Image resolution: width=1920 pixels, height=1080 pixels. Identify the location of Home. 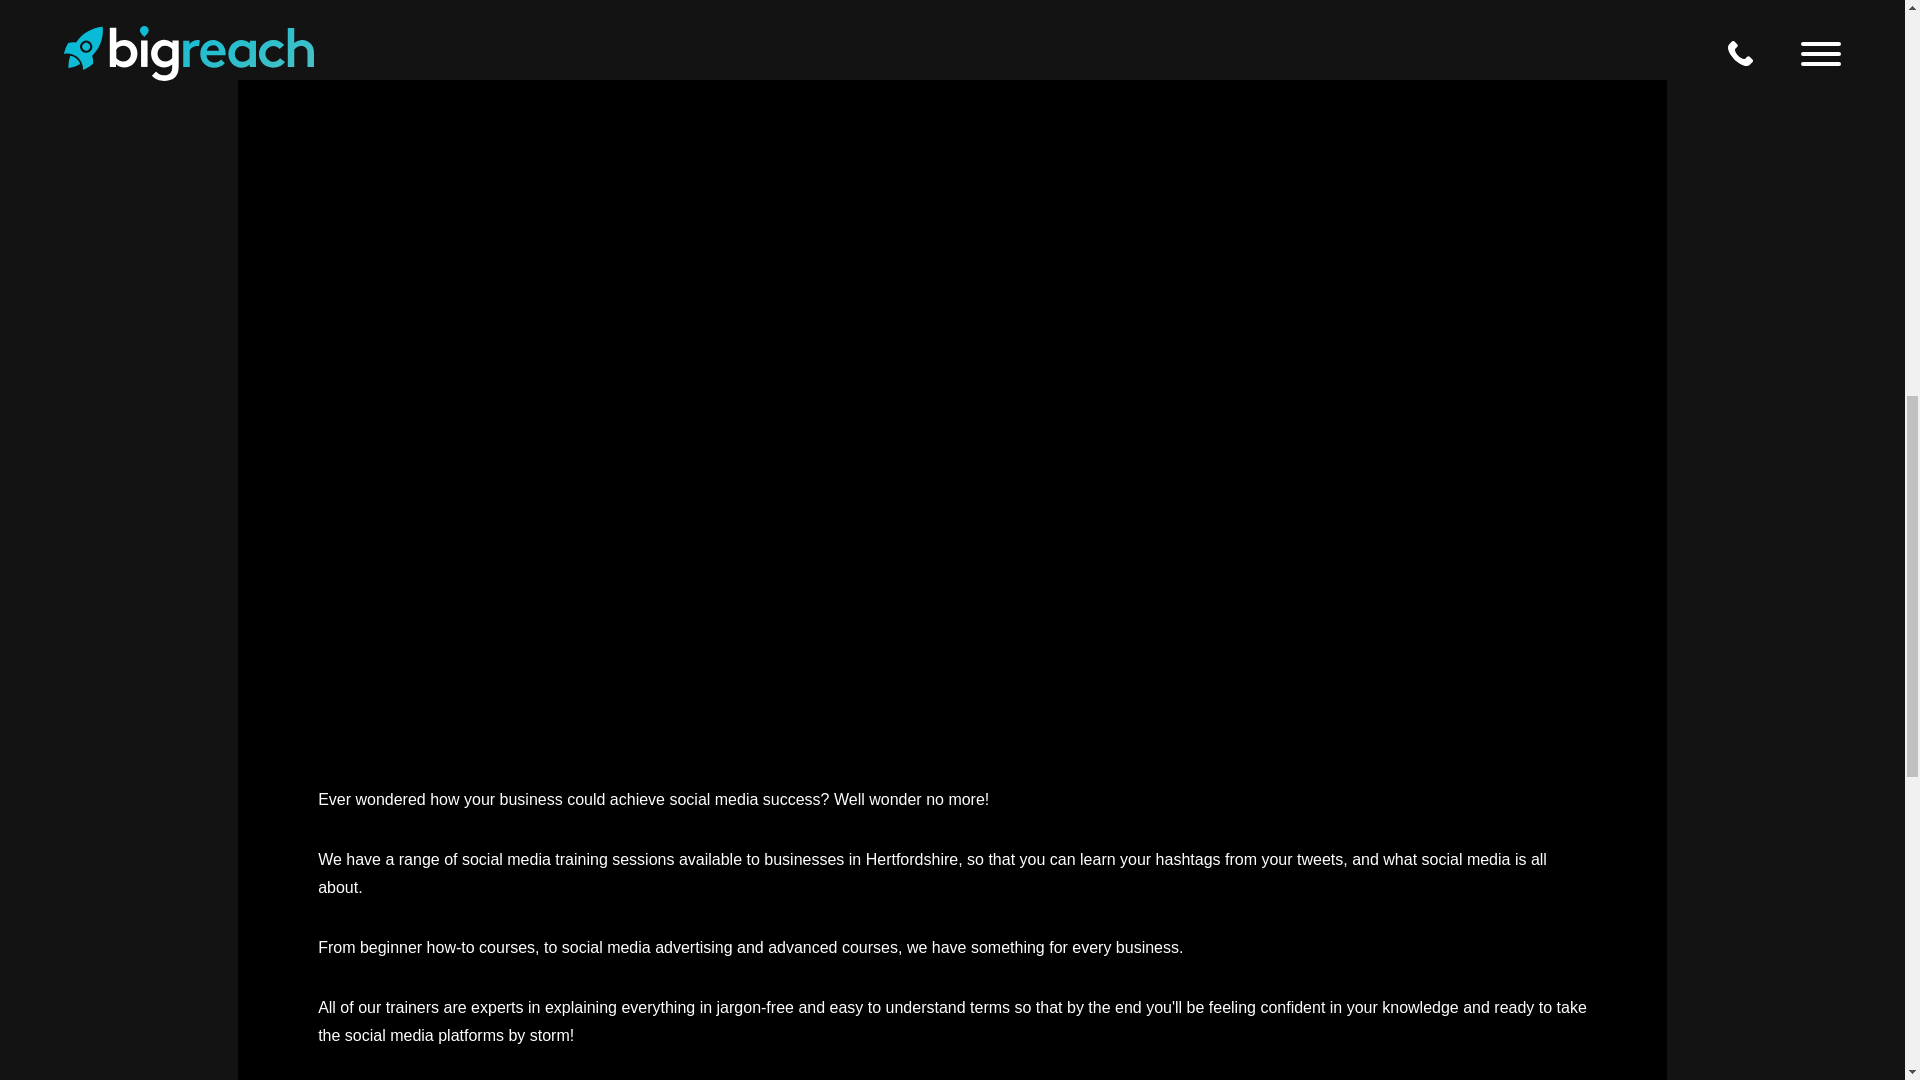
(898, 106).